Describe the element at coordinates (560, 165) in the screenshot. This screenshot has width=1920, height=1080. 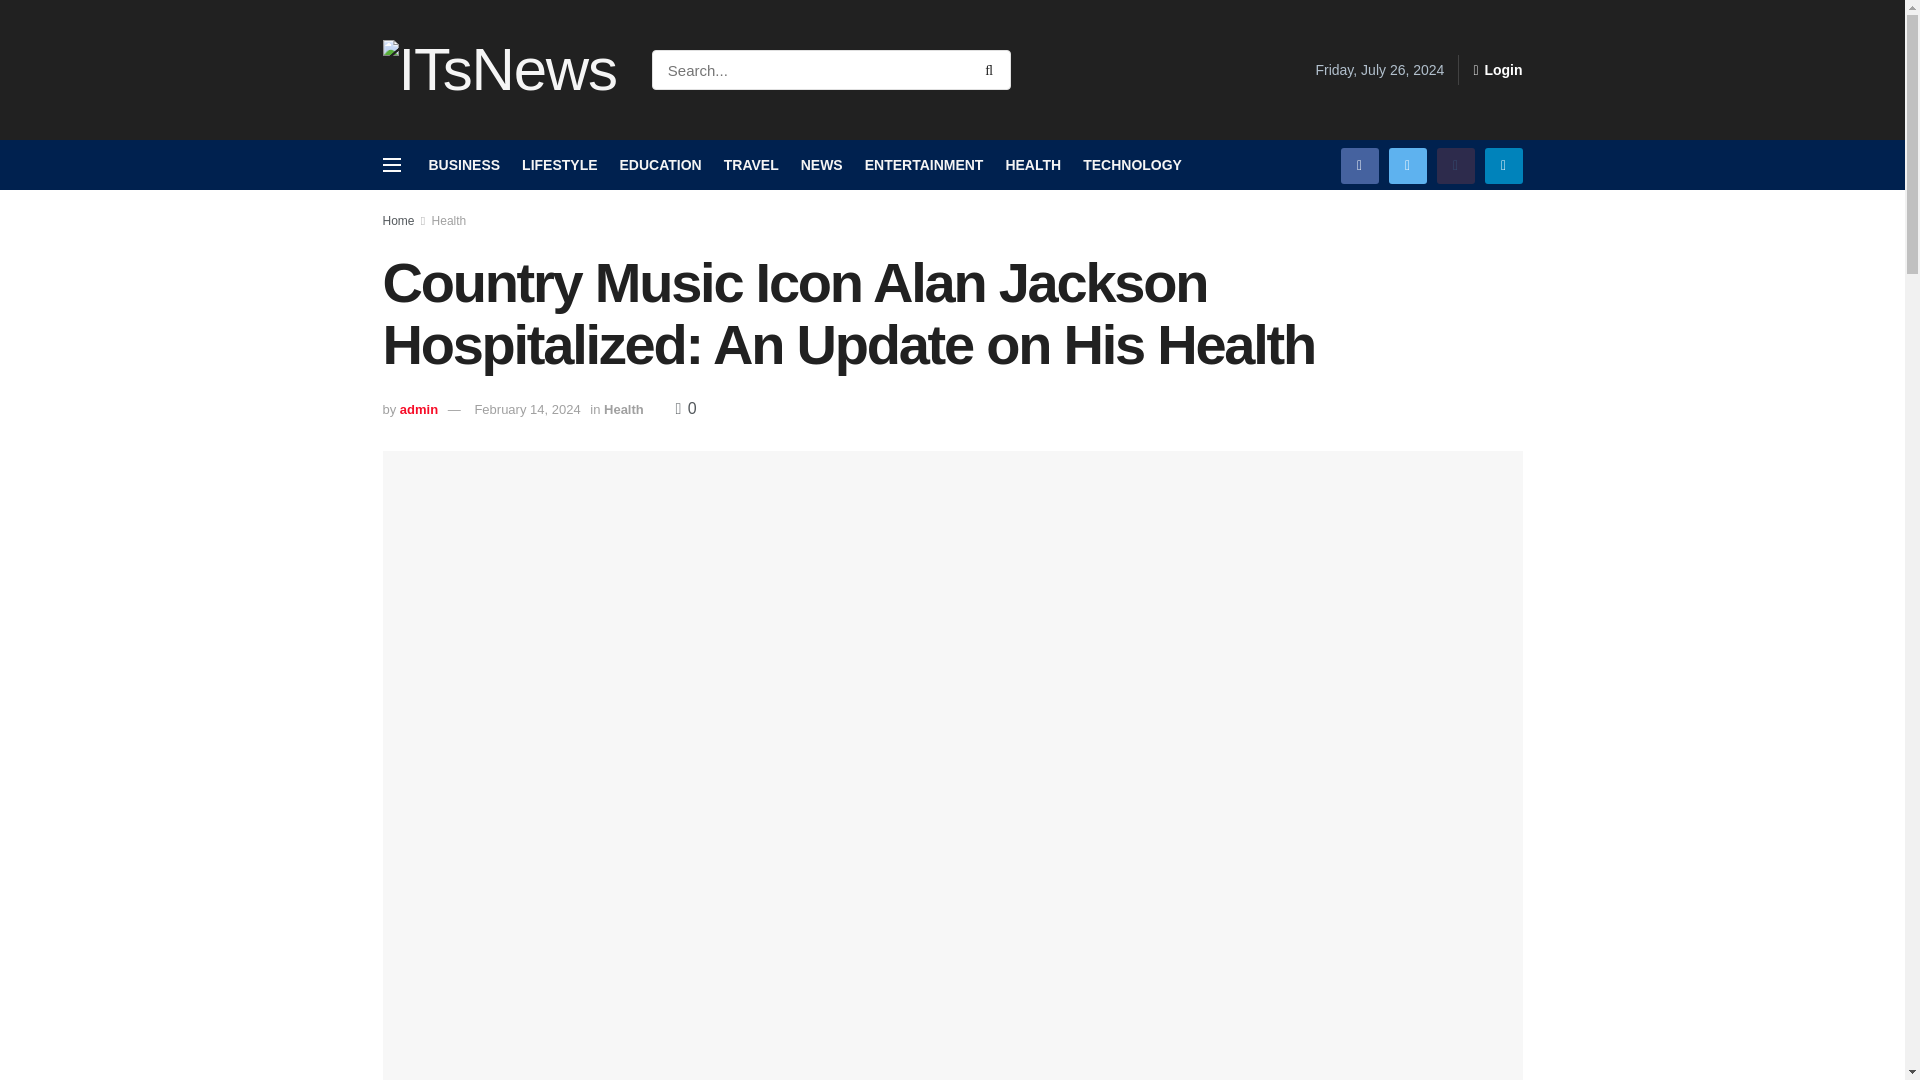
I see `LIFESTYLE` at that location.